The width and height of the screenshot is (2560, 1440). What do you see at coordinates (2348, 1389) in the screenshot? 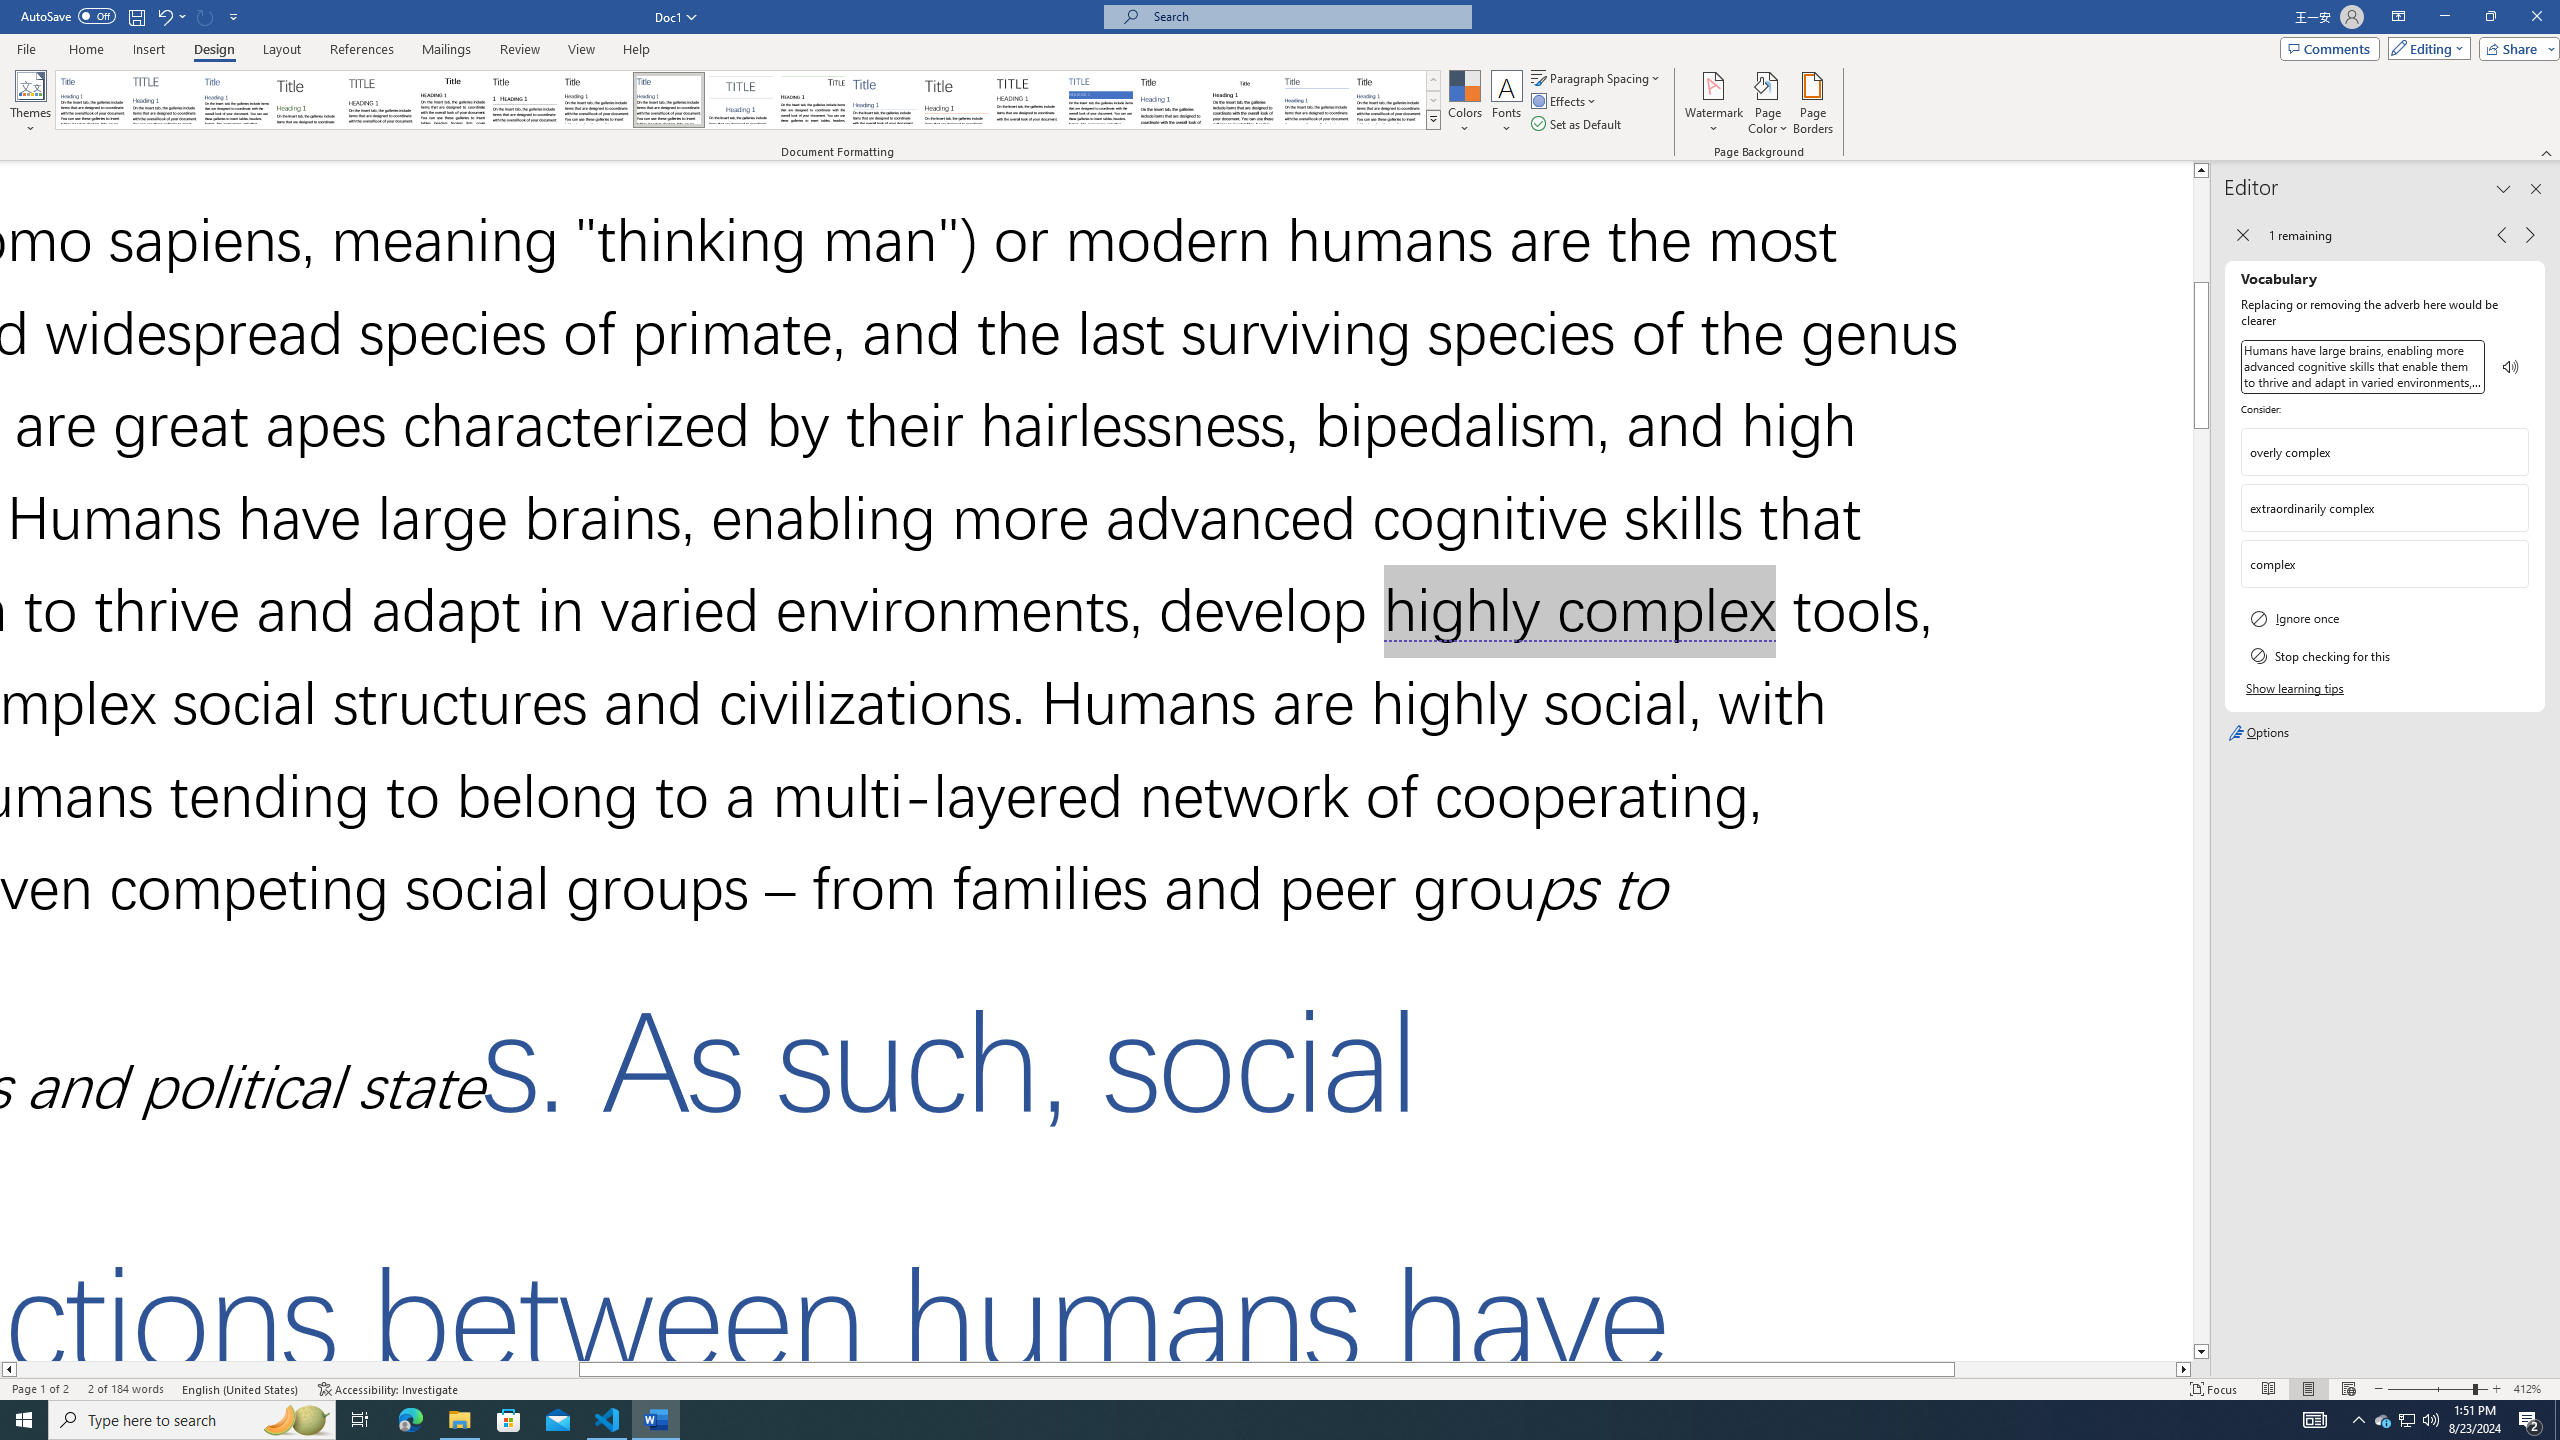
I see `Web Layout` at bounding box center [2348, 1389].